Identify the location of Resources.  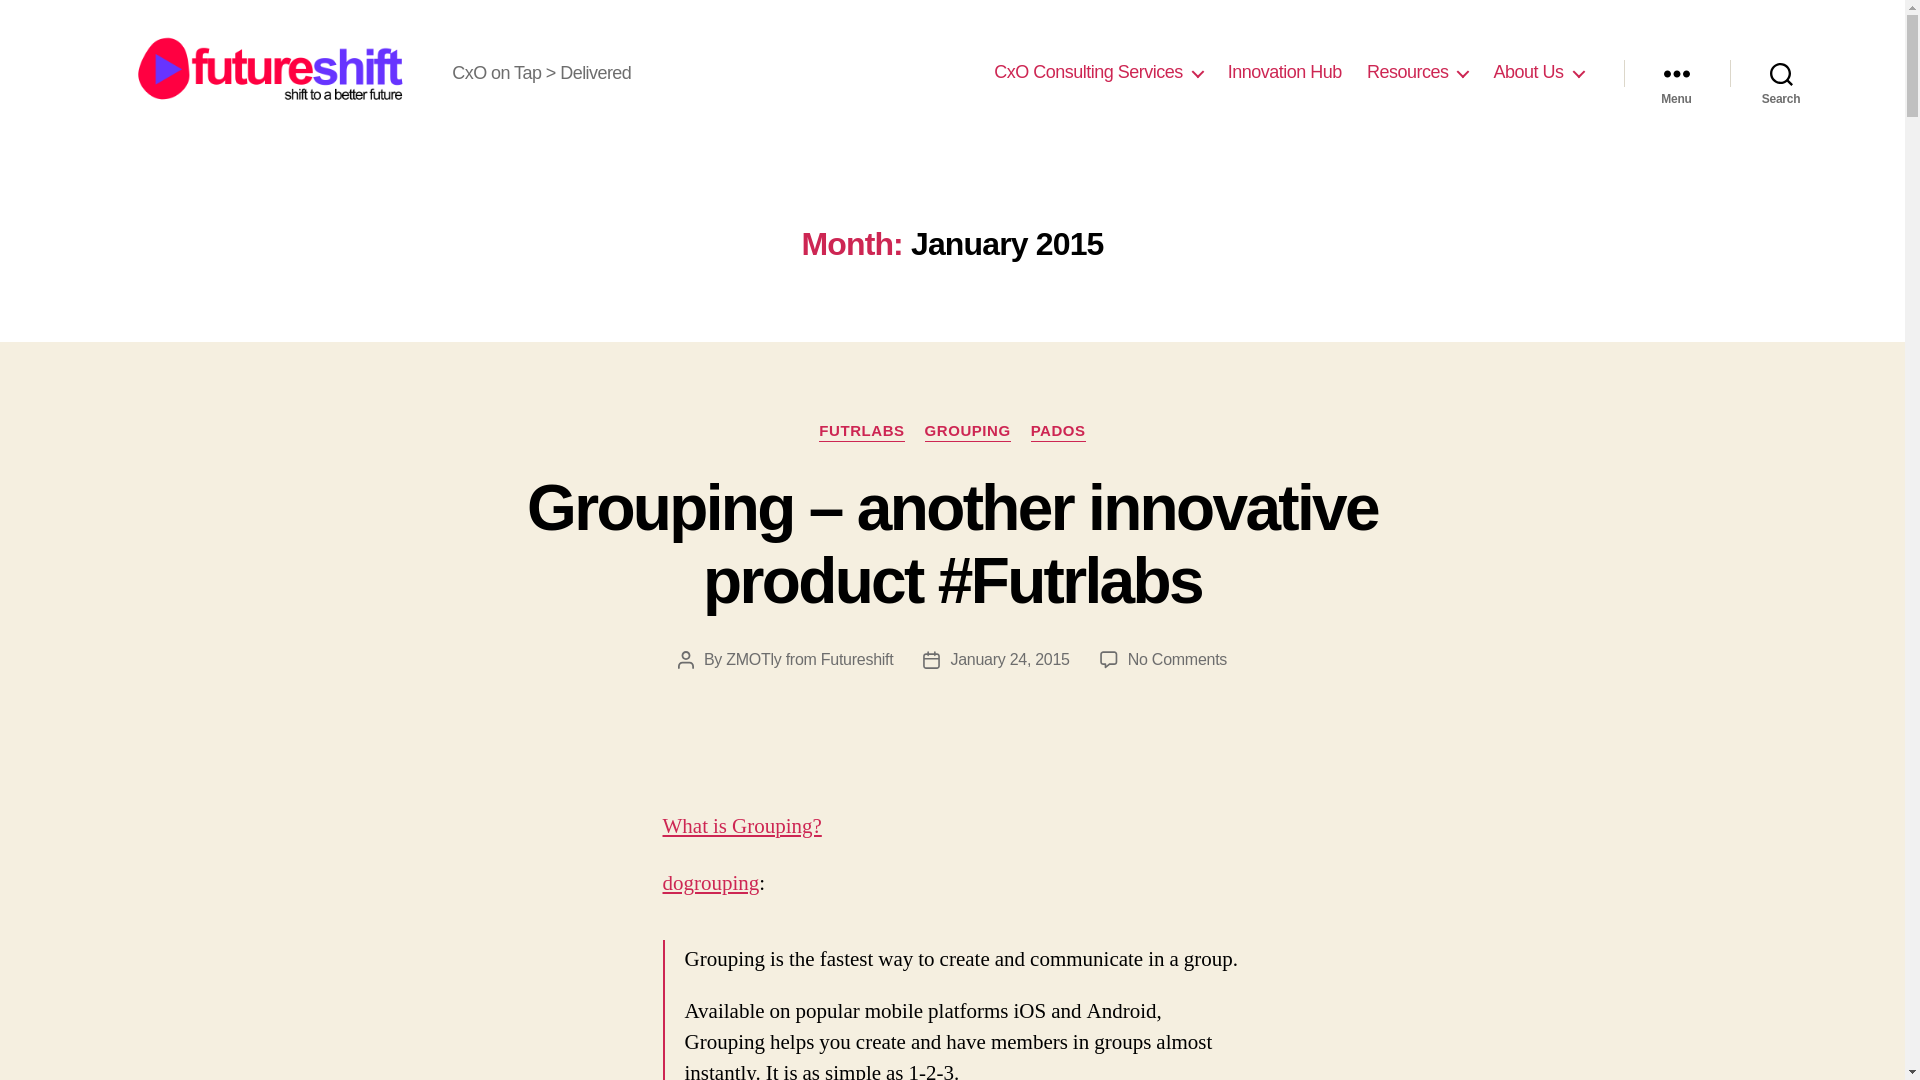
(1418, 72).